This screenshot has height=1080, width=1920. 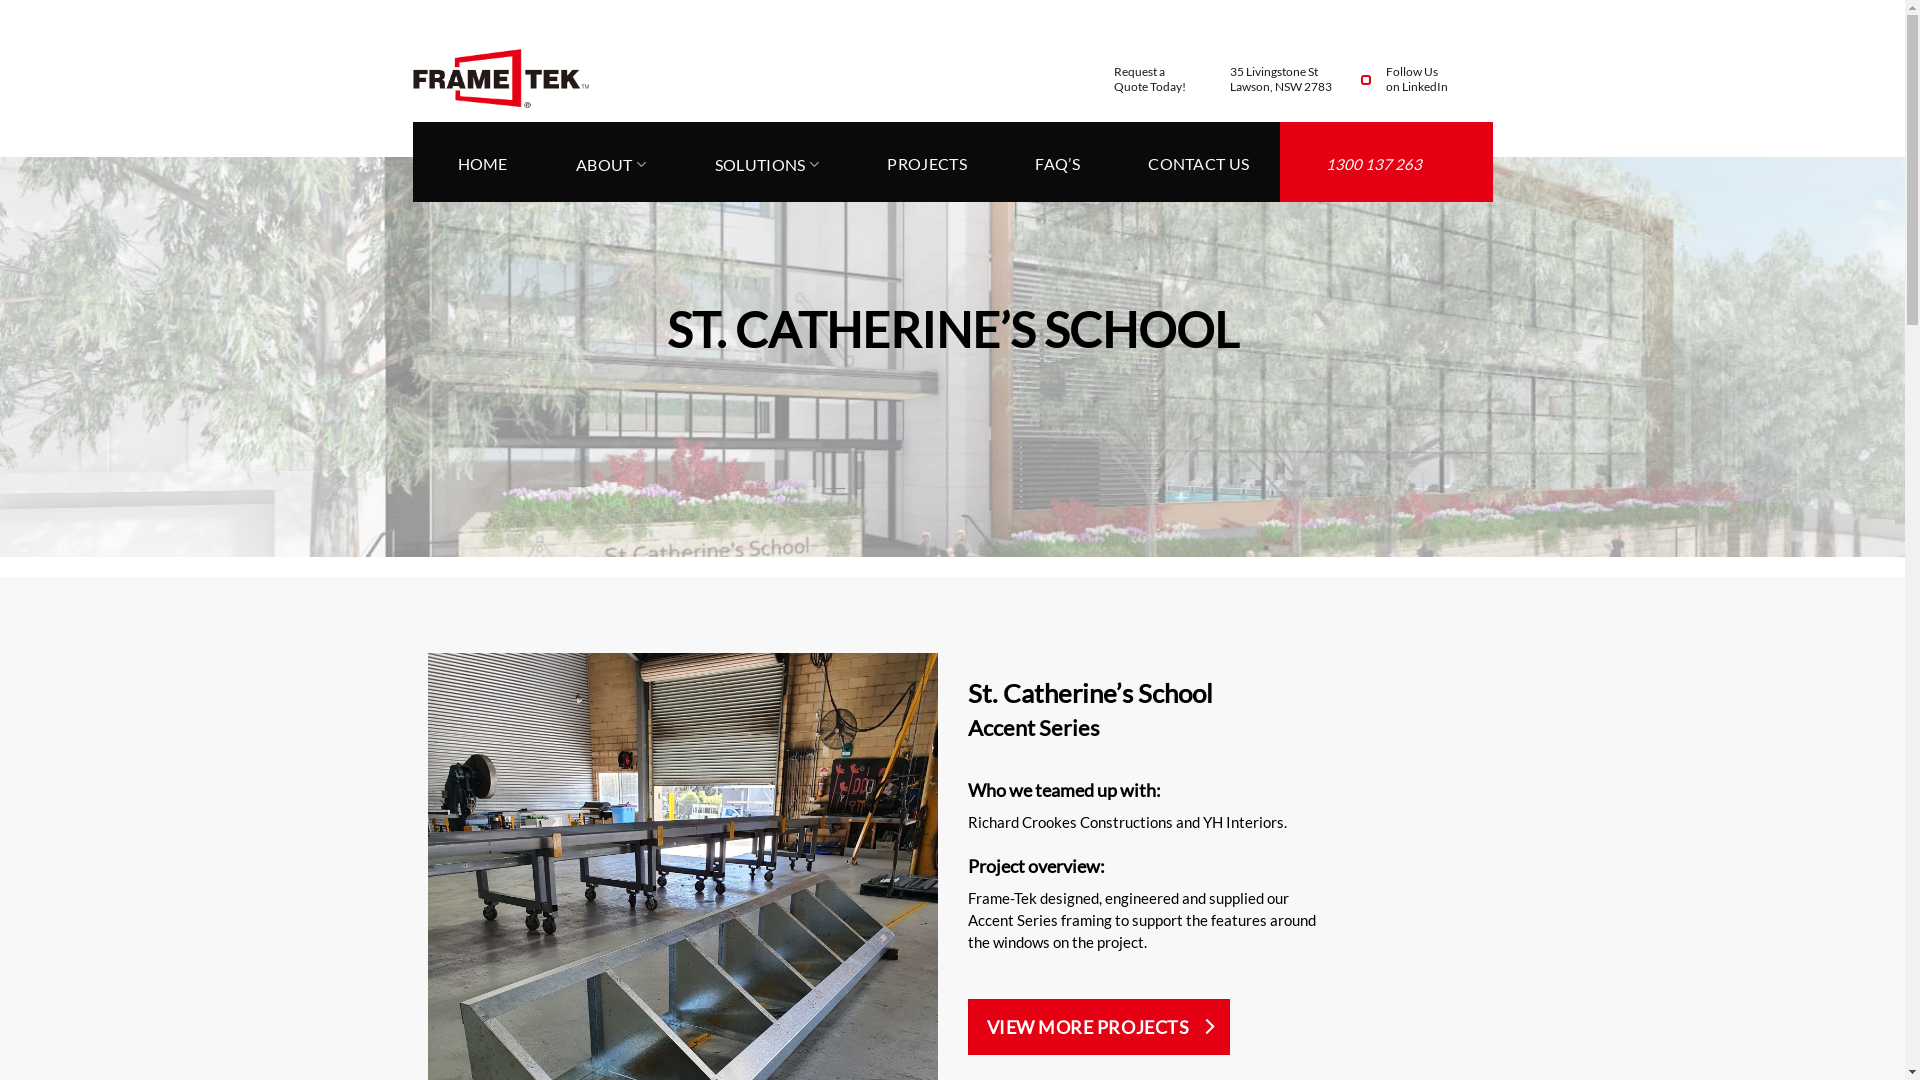 I want to click on Accent Series, so click(x=1034, y=728).